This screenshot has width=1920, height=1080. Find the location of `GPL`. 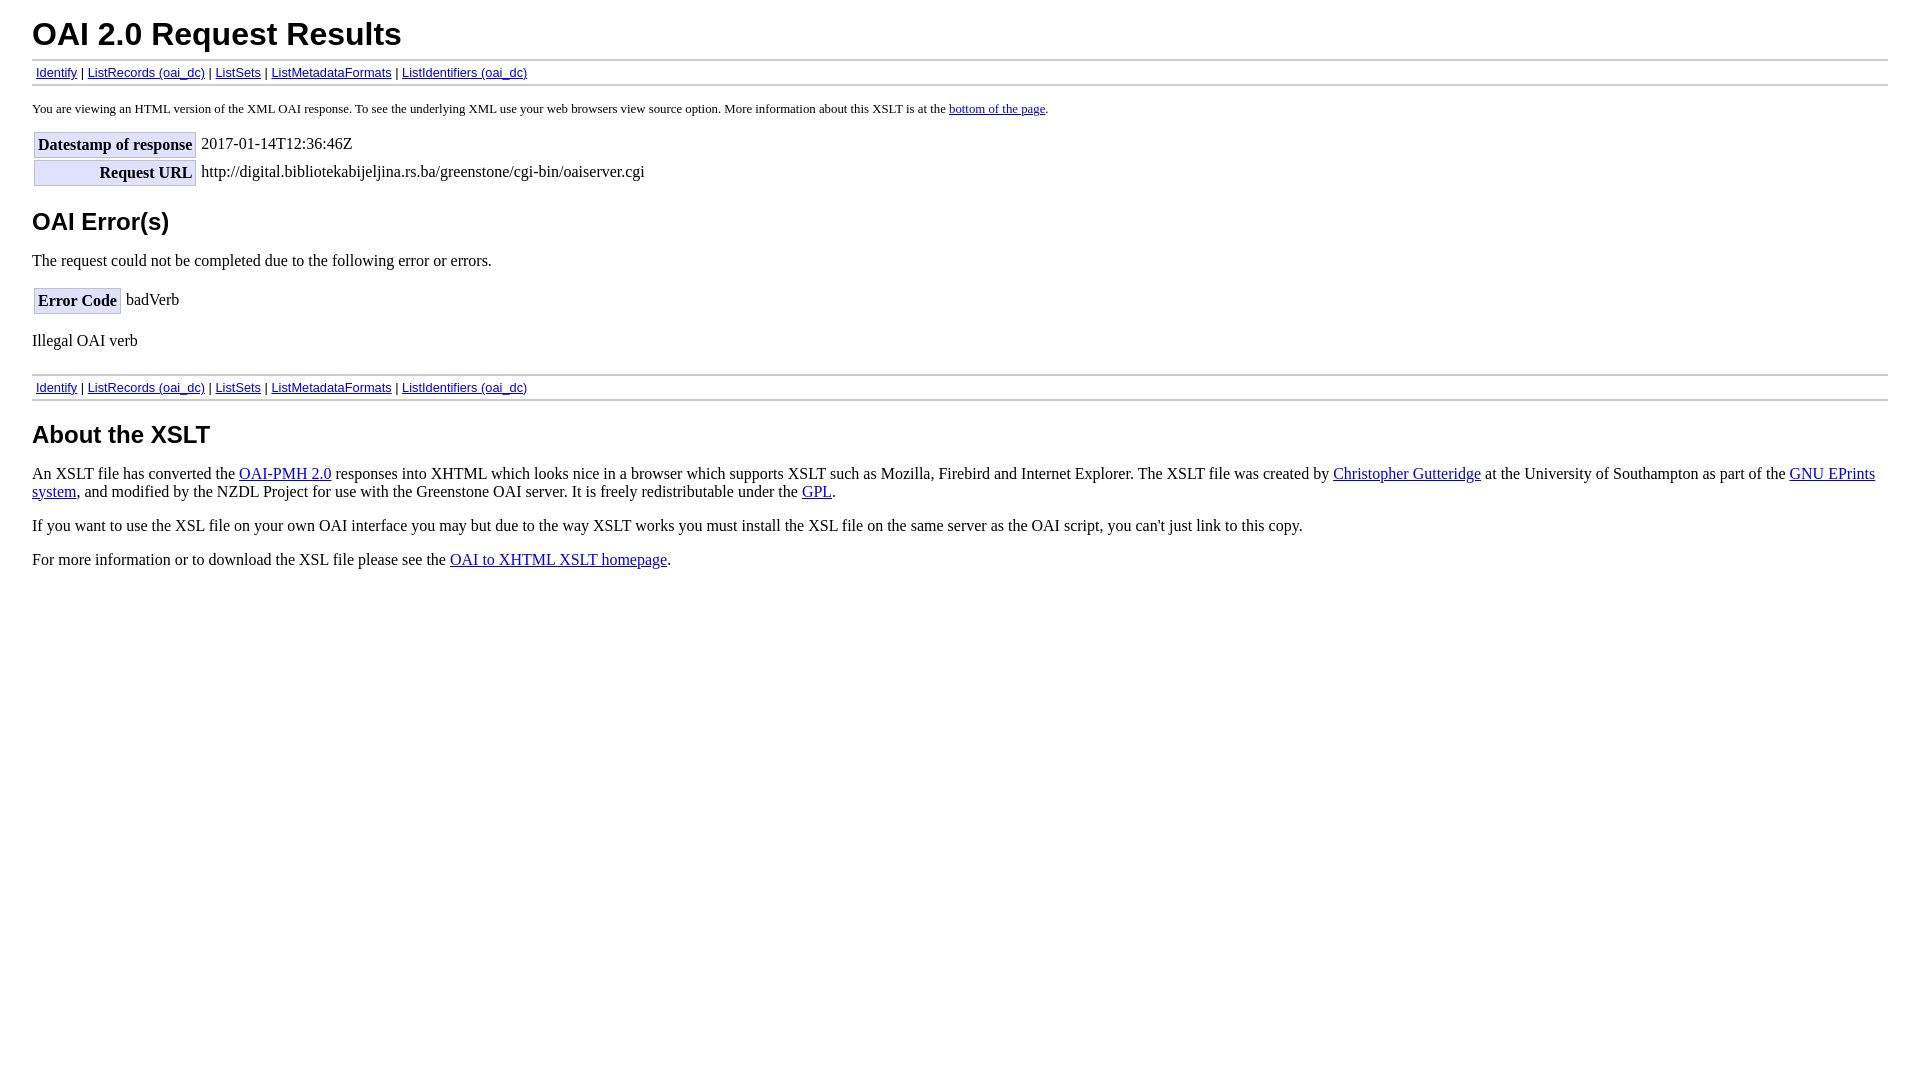

GPL is located at coordinates (817, 492).